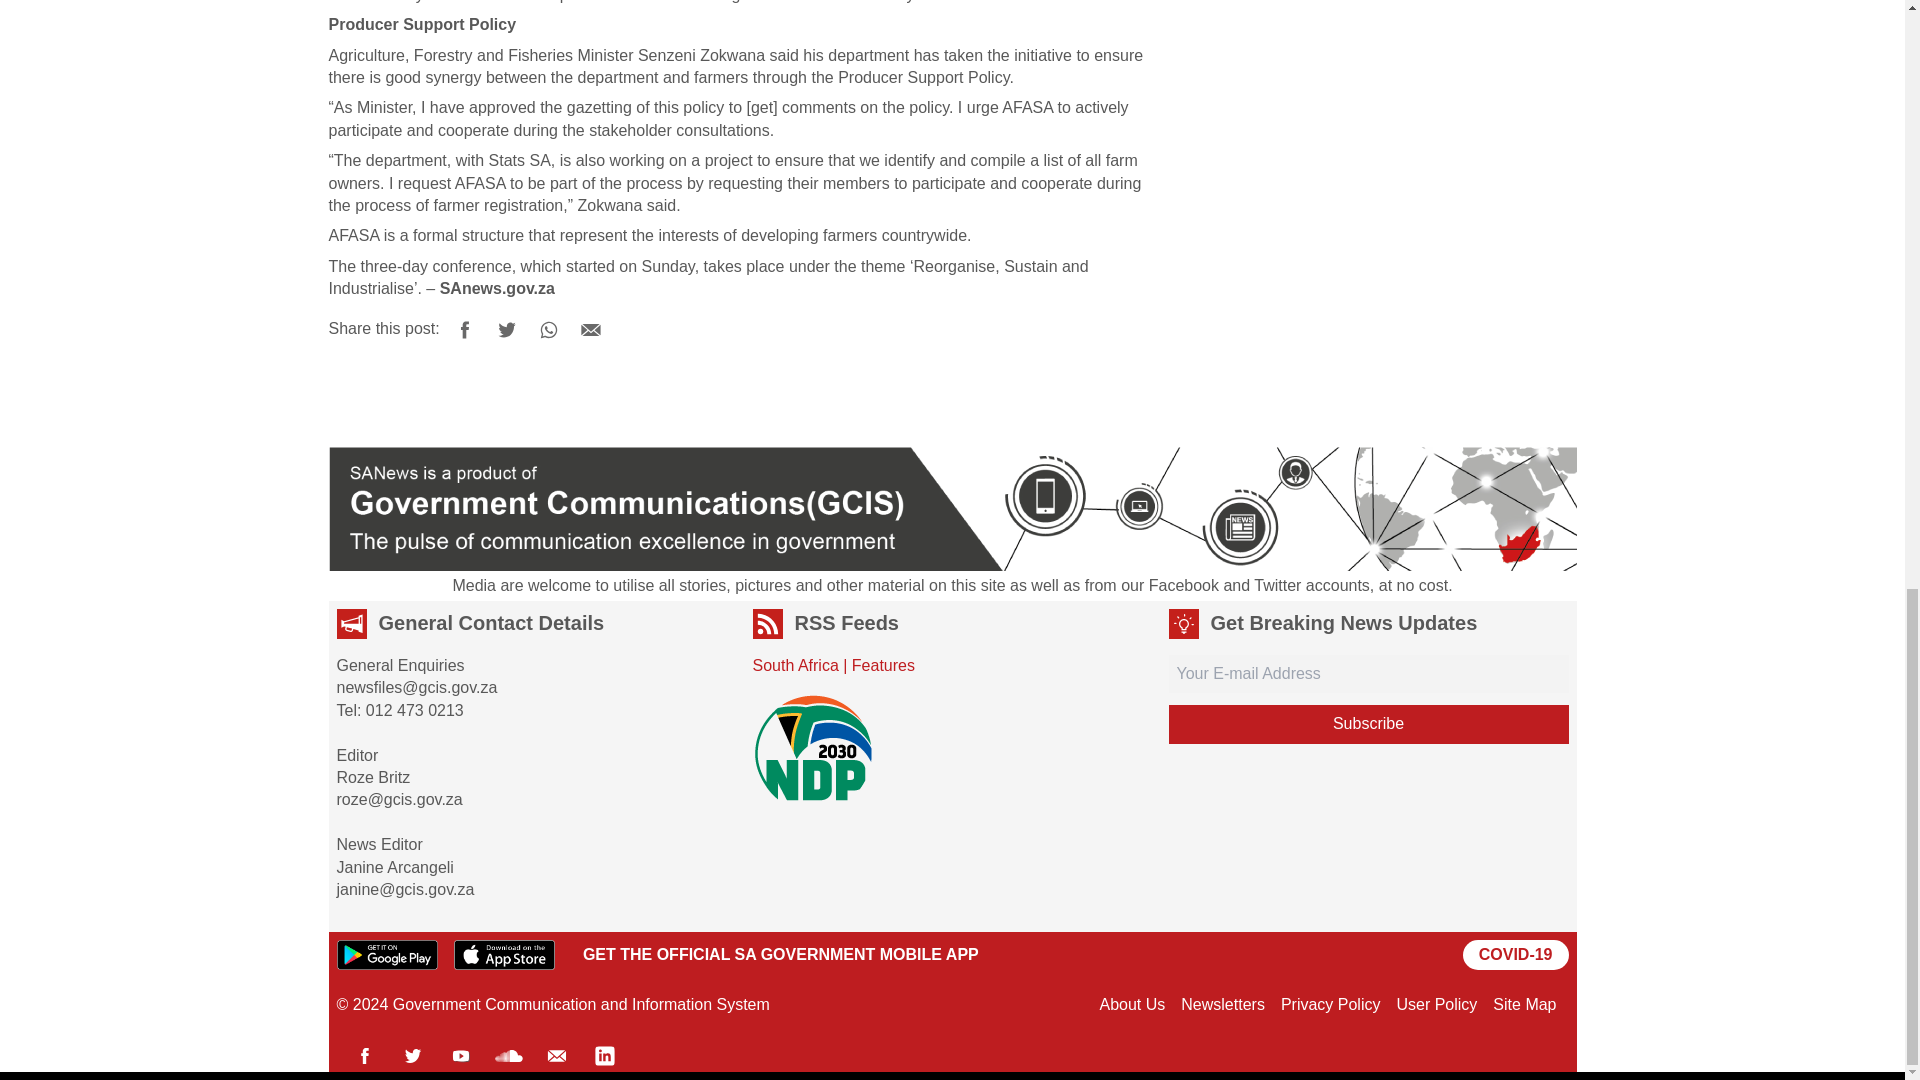 The width and height of the screenshot is (1920, 1080). I want to click on Share on WhatsApp, so click(549, 330).